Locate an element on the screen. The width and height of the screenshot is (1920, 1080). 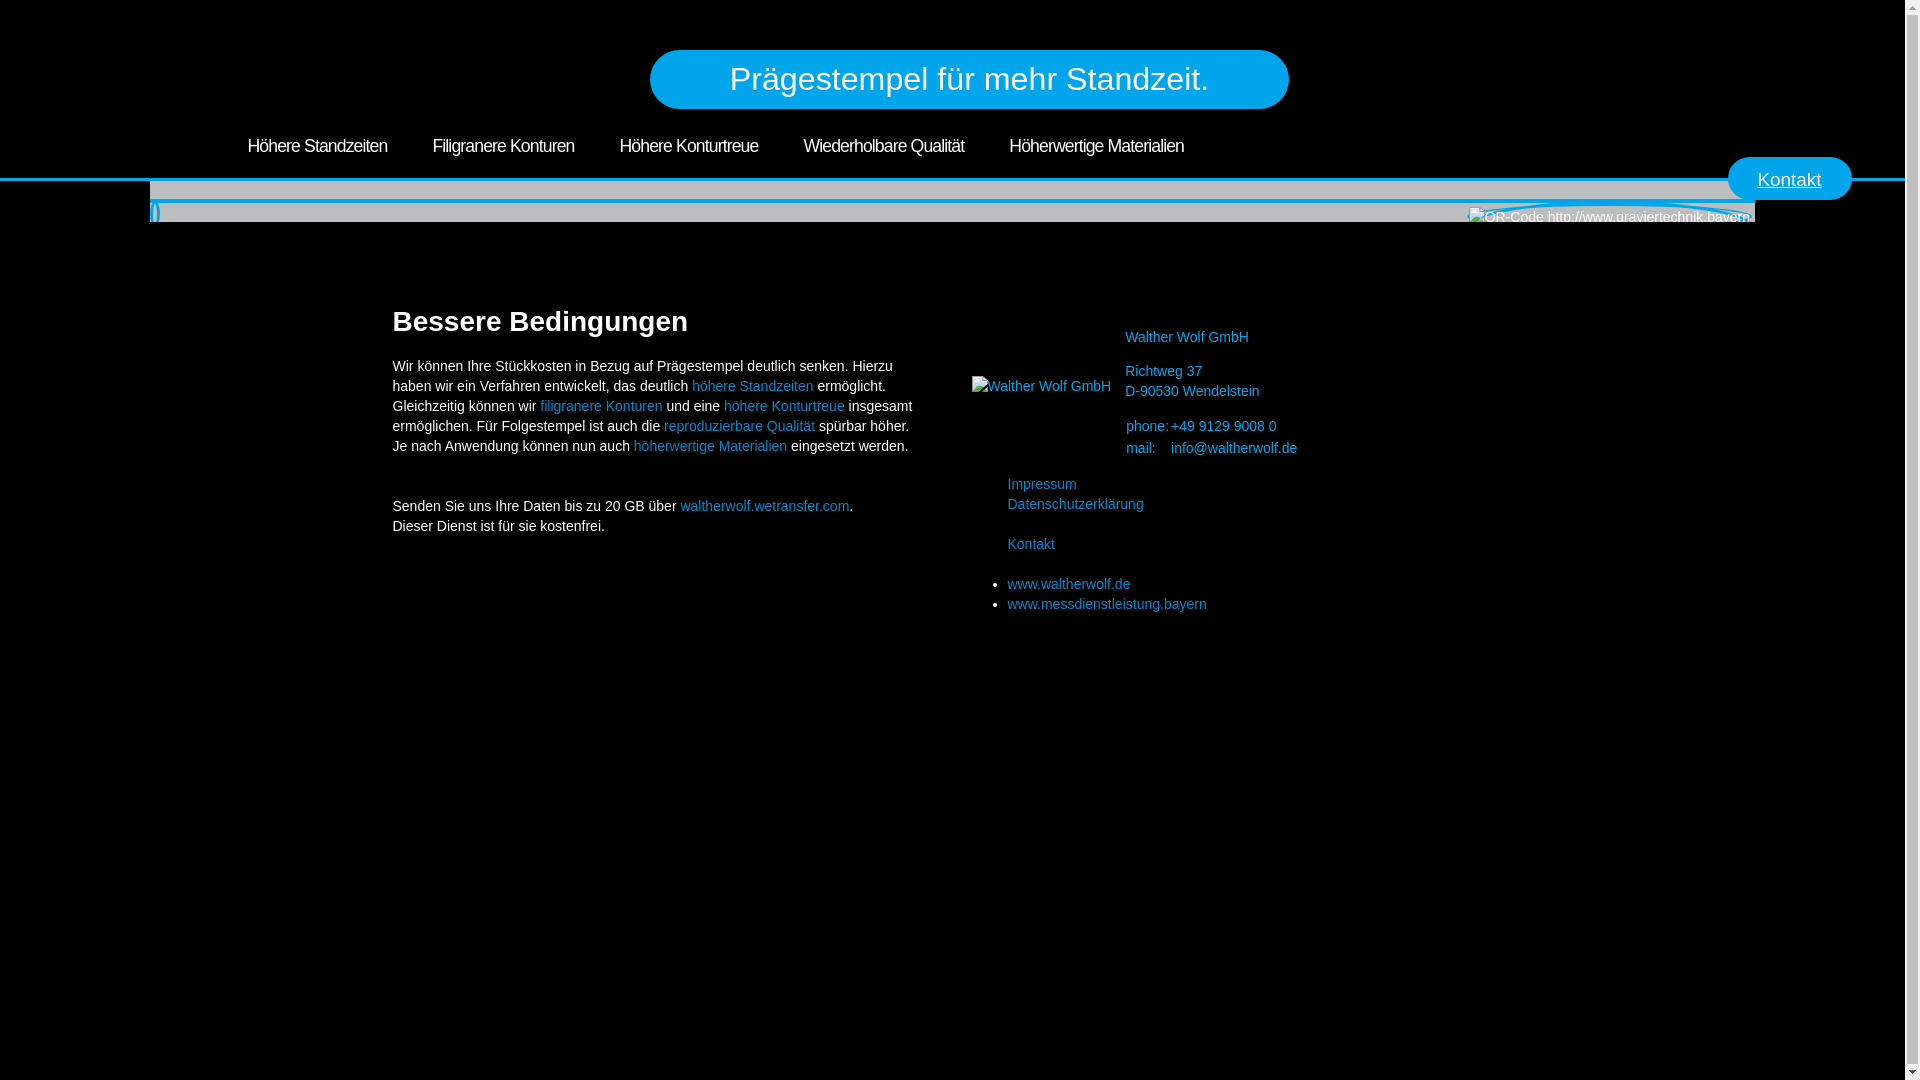
waltherwolf.wetransfer.com is located at coordinates (764, 506).